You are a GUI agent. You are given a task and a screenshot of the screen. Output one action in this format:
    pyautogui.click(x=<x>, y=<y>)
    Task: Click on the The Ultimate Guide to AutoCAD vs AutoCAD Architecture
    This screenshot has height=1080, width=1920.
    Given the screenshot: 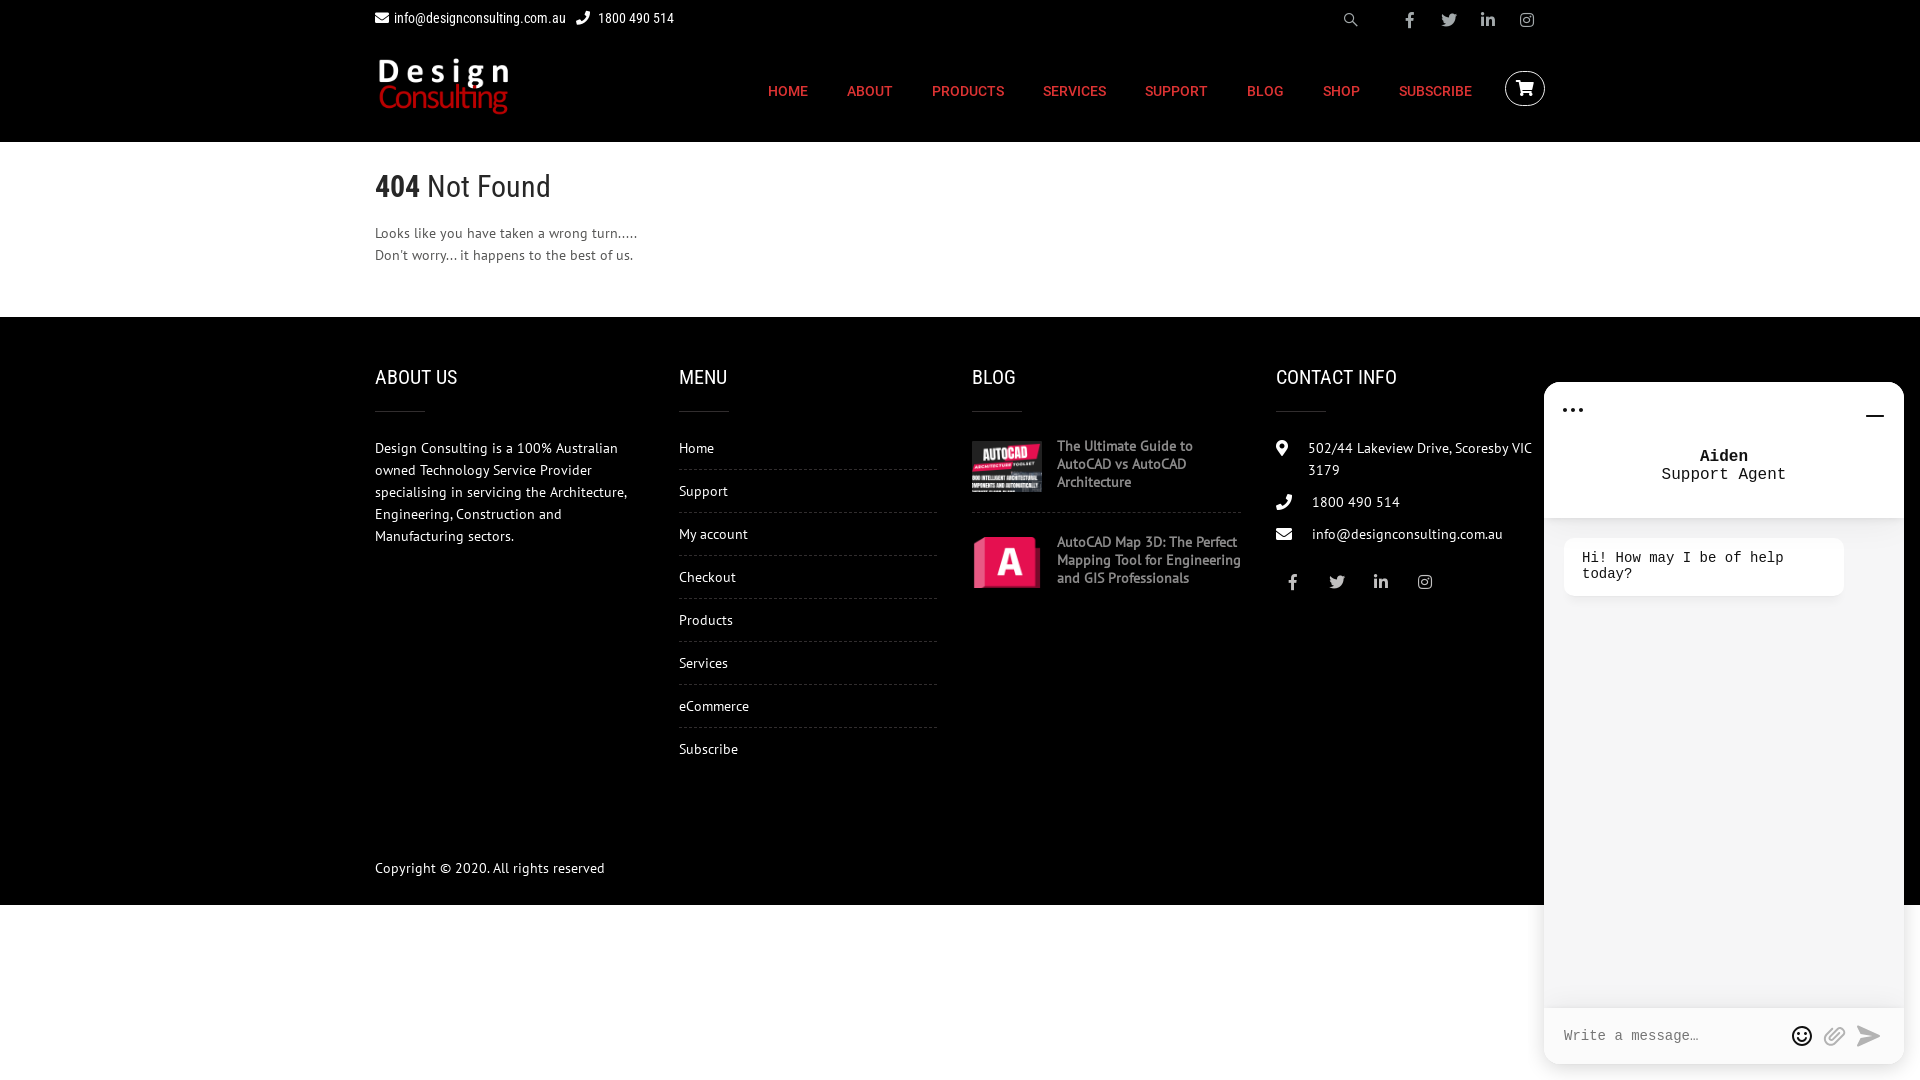 What is the action you would take?
    pyautogui.click(x=1106, y=464)
    